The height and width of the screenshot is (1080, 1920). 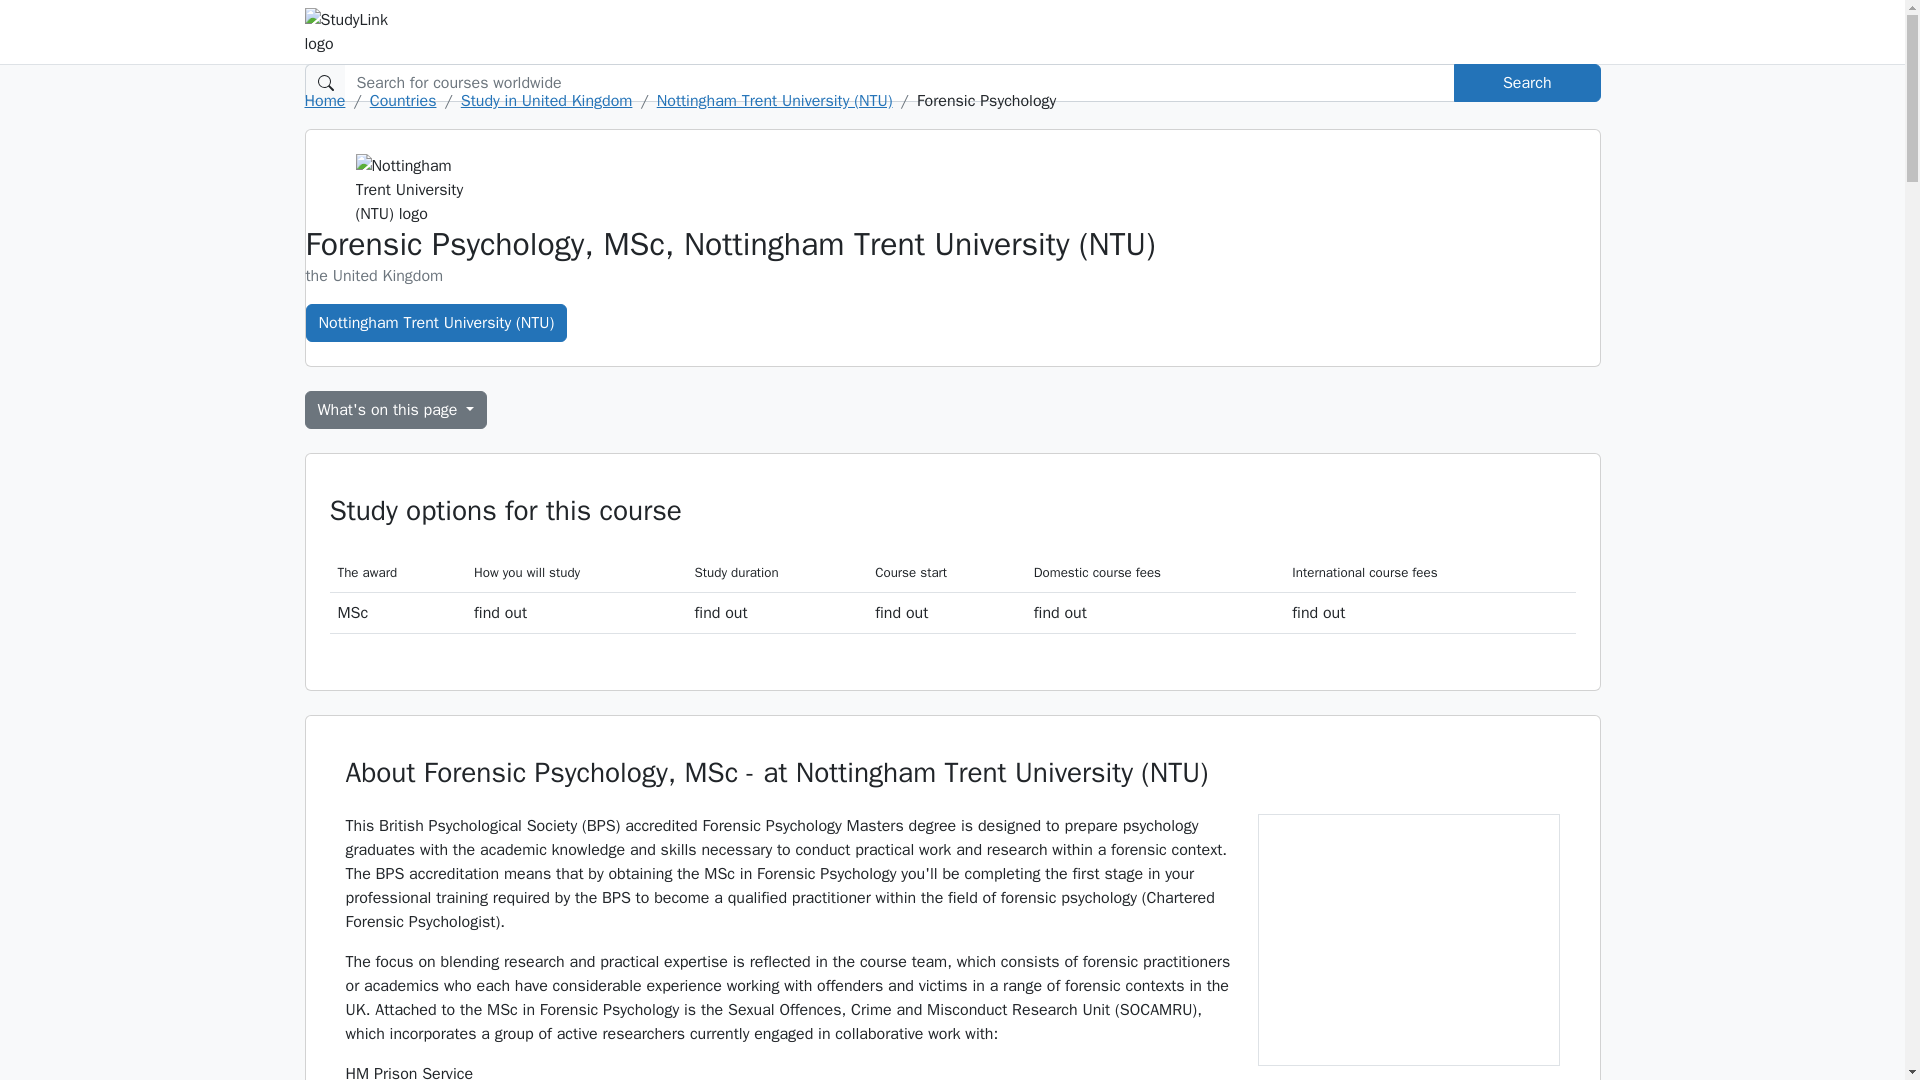 What do you see at coordinates (1429, 612) in the screenshot?
I see `Visit the provider website to learn more` at bounding box center [1429, 612].